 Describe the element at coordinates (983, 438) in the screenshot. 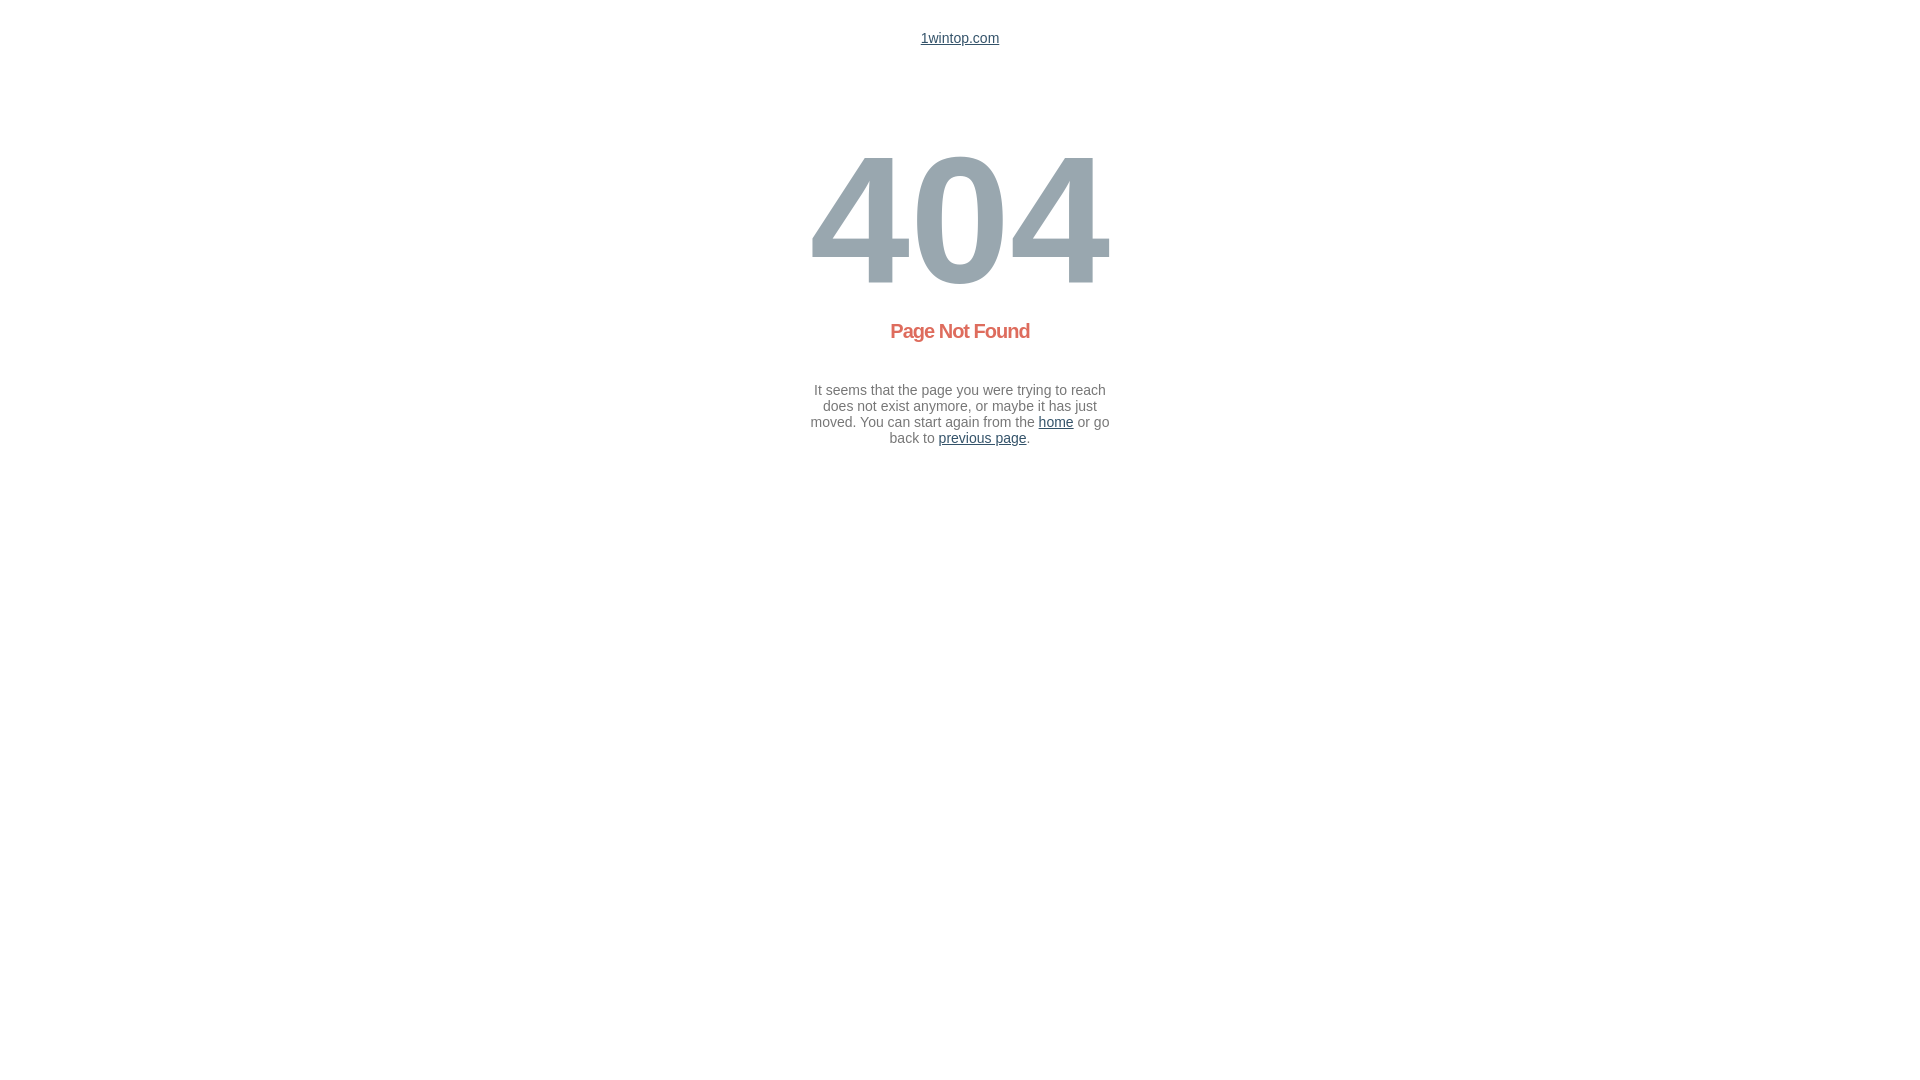

I see `previous page` at that location.